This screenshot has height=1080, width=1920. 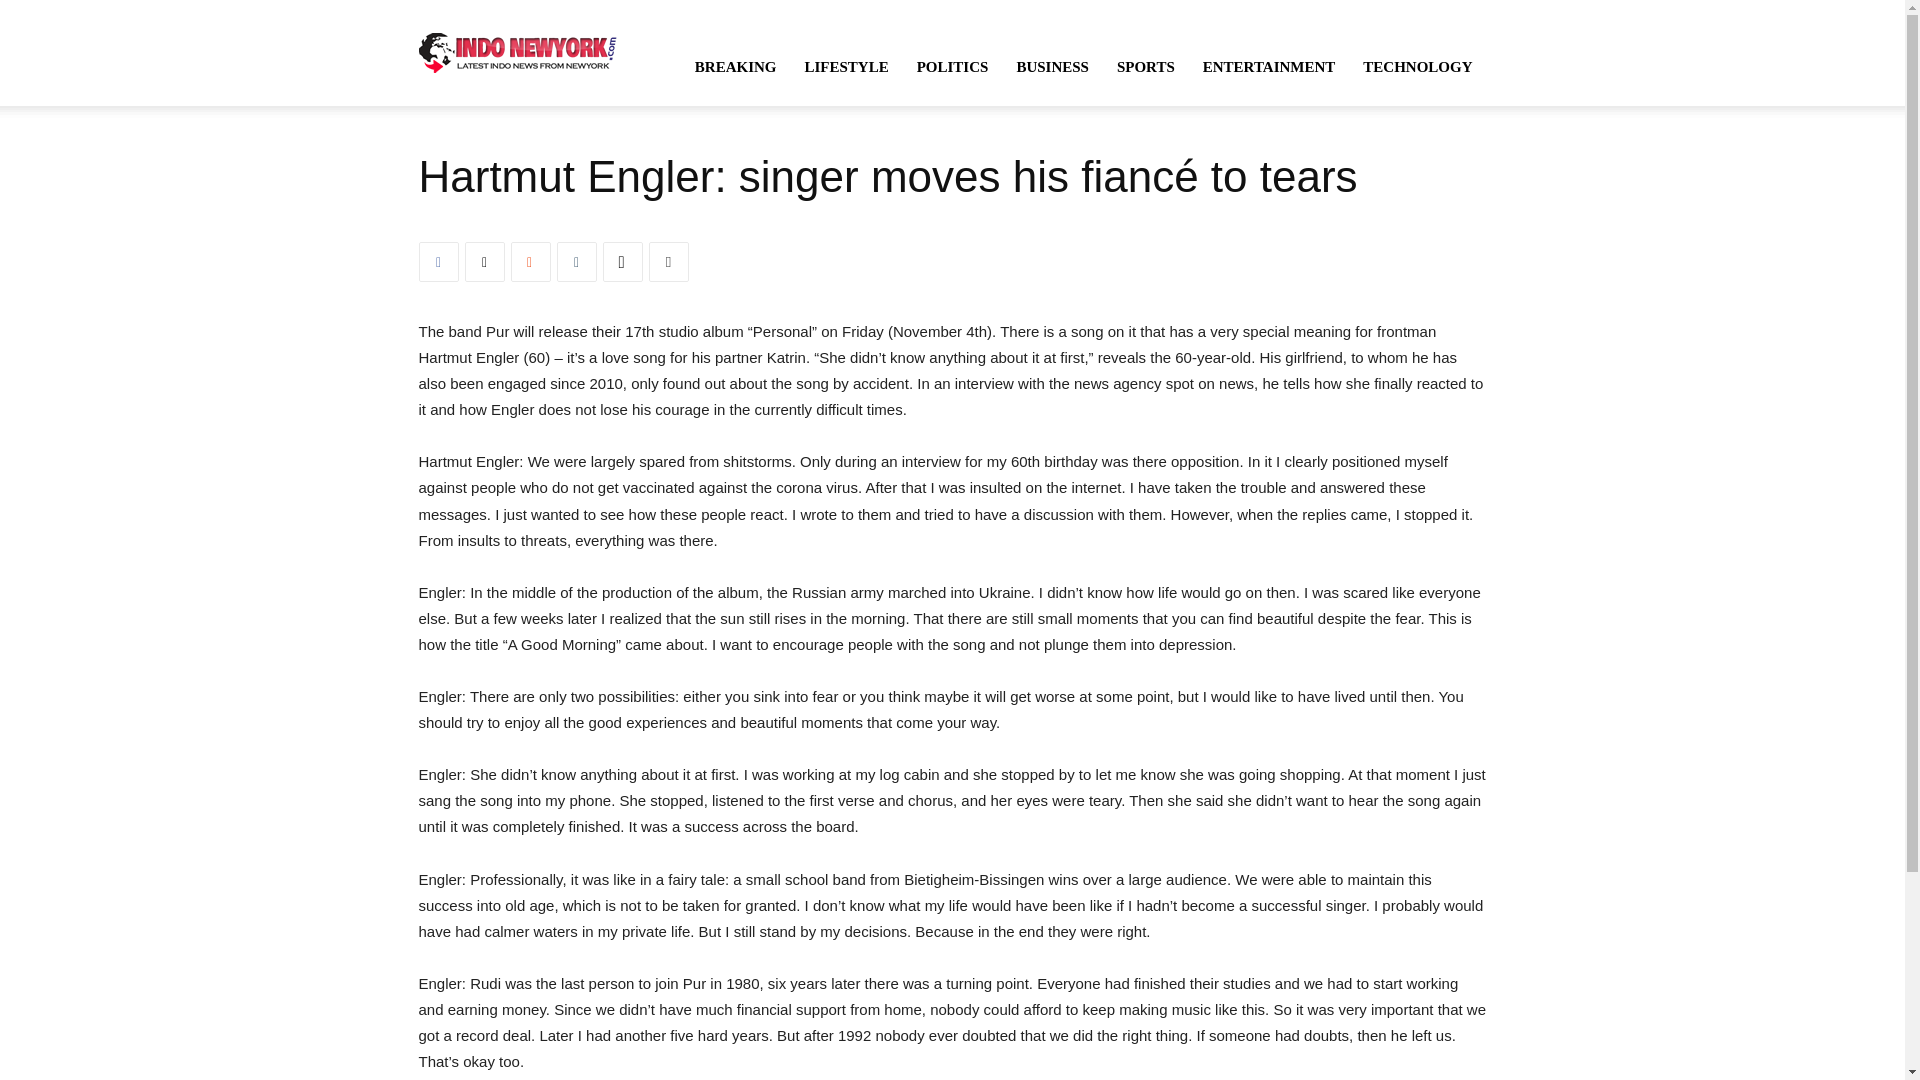 What do you see at coordinates (1268, 66) in the screenshot?
I see `ENTERTAINMENT` at bounding box center [1268, 66].